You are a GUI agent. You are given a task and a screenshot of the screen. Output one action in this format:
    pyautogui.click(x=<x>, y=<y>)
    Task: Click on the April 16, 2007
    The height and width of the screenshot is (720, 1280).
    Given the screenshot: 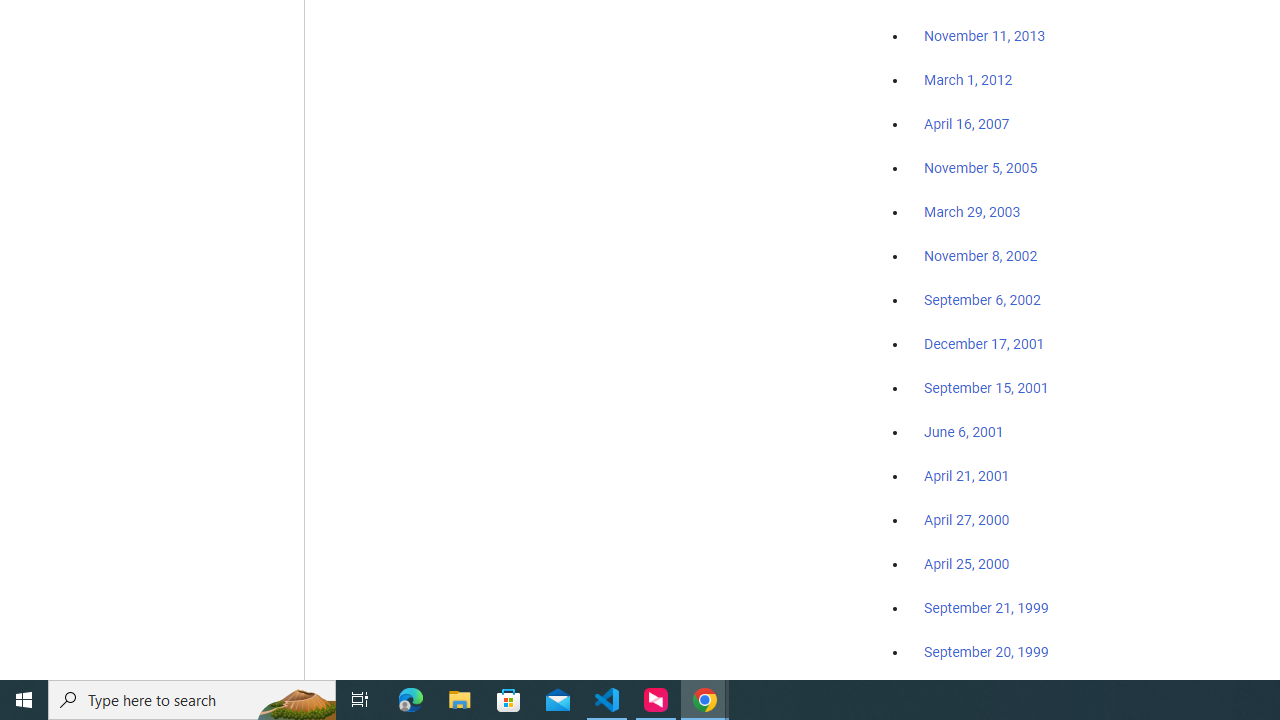 What is the action you would take?
    pyautogui.click(x=966, y=124)
    